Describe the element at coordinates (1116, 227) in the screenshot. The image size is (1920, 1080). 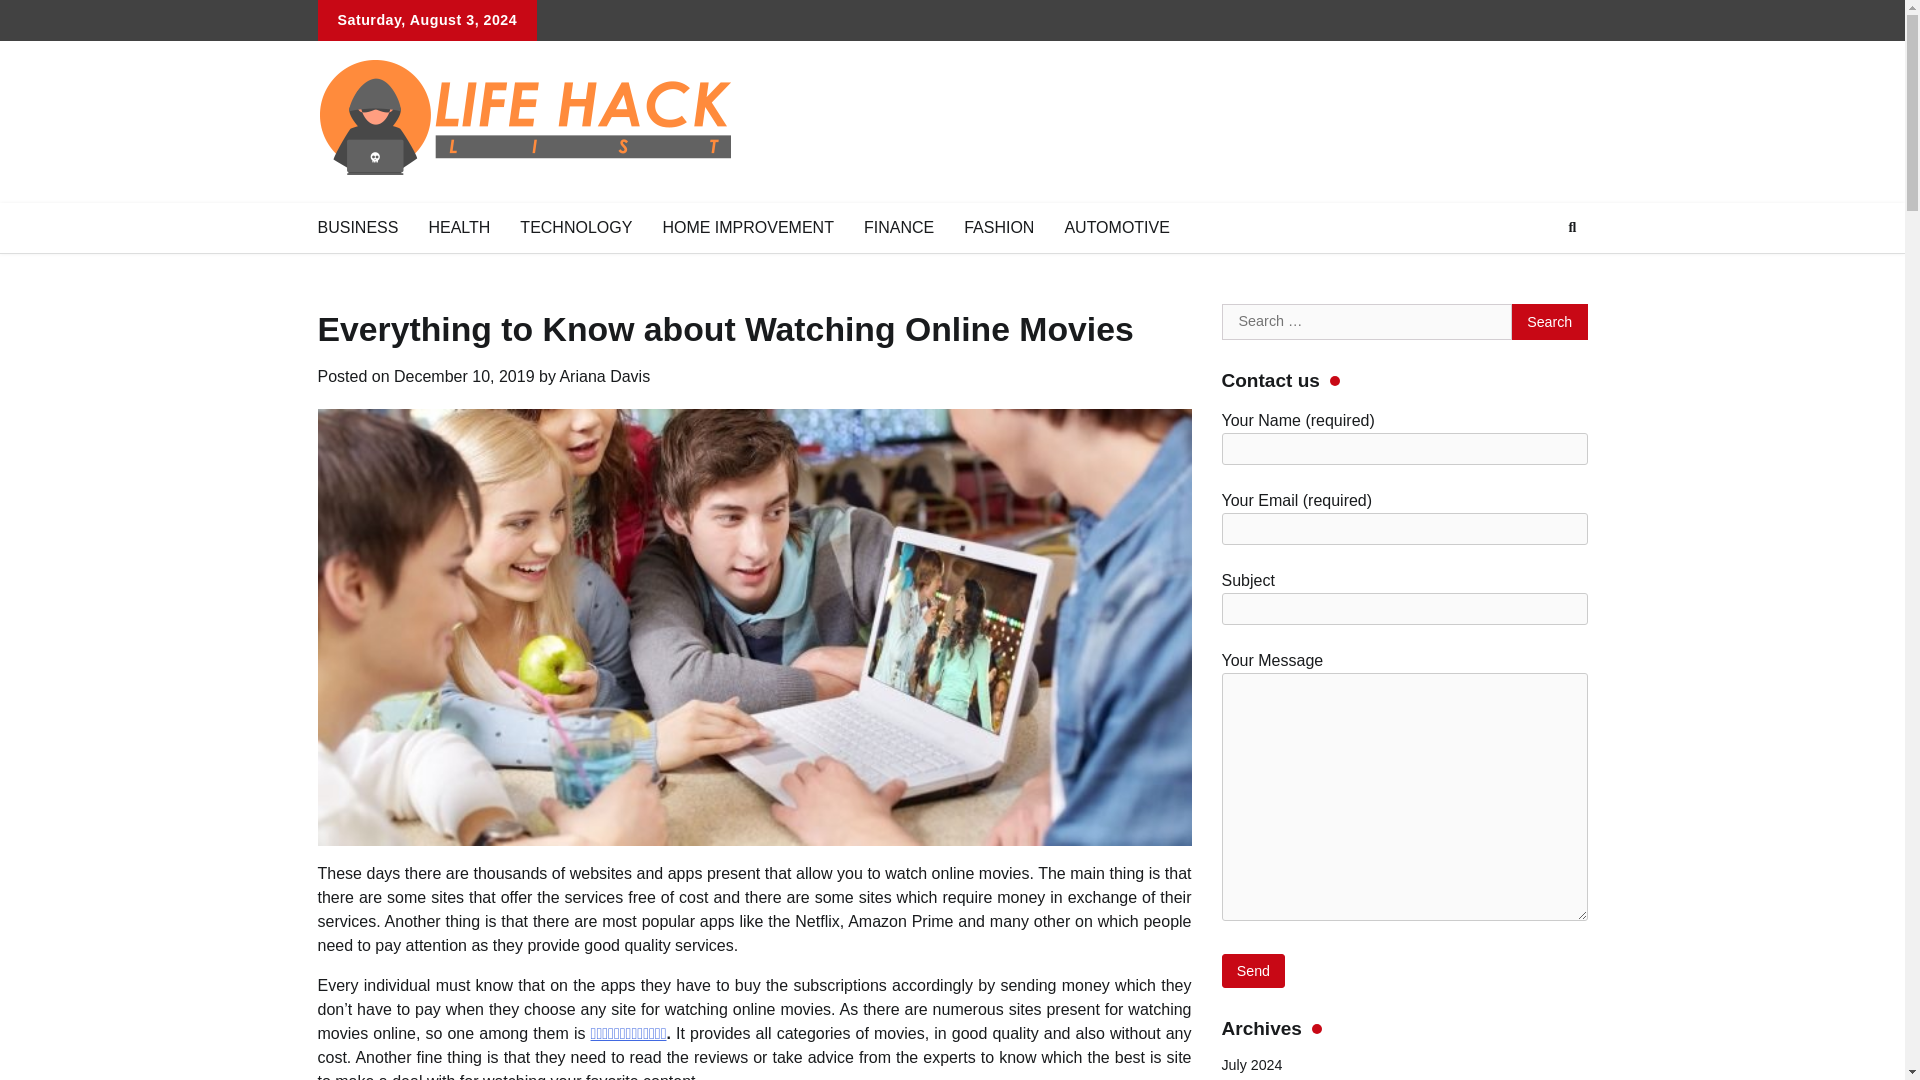
I see `AUTOMOTIVE` at that location.